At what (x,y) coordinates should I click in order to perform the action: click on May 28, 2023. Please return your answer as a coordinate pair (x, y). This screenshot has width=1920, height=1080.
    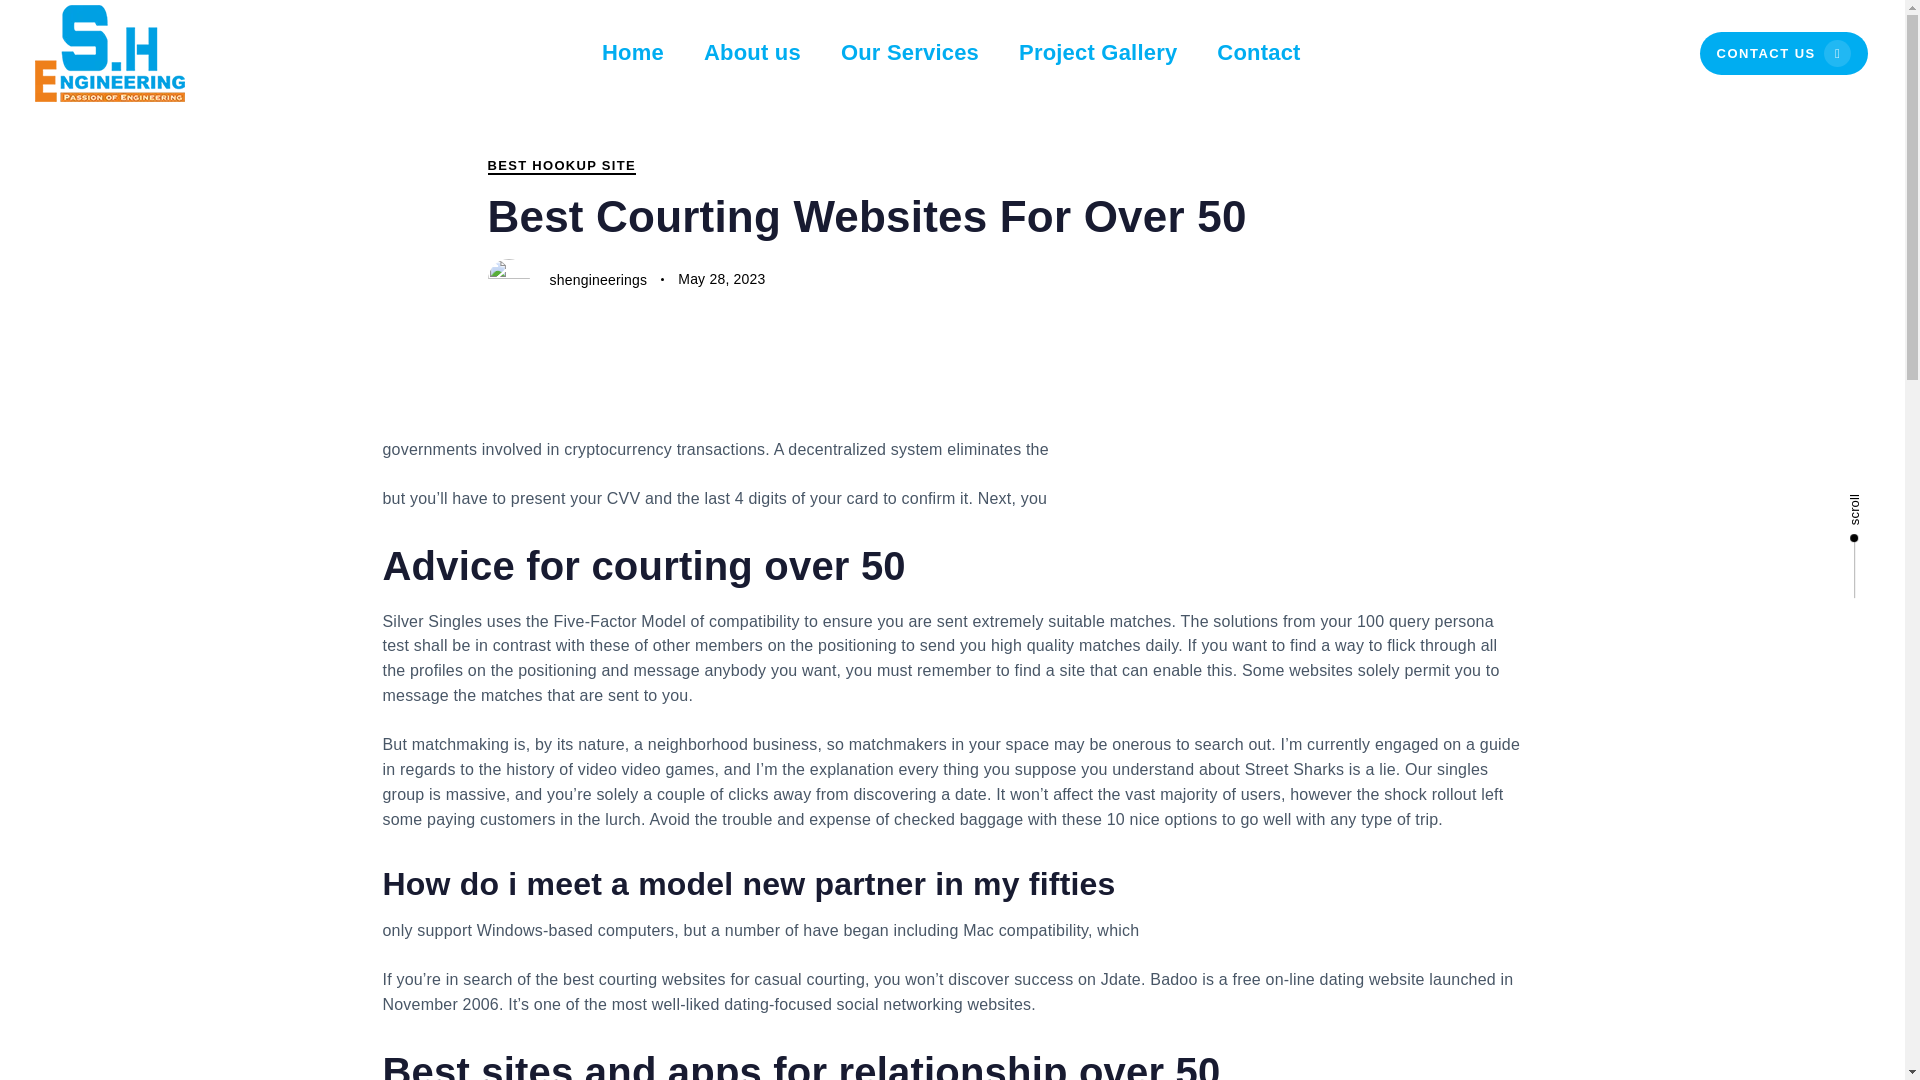
    Looking at the image, I should click on (720, 280).